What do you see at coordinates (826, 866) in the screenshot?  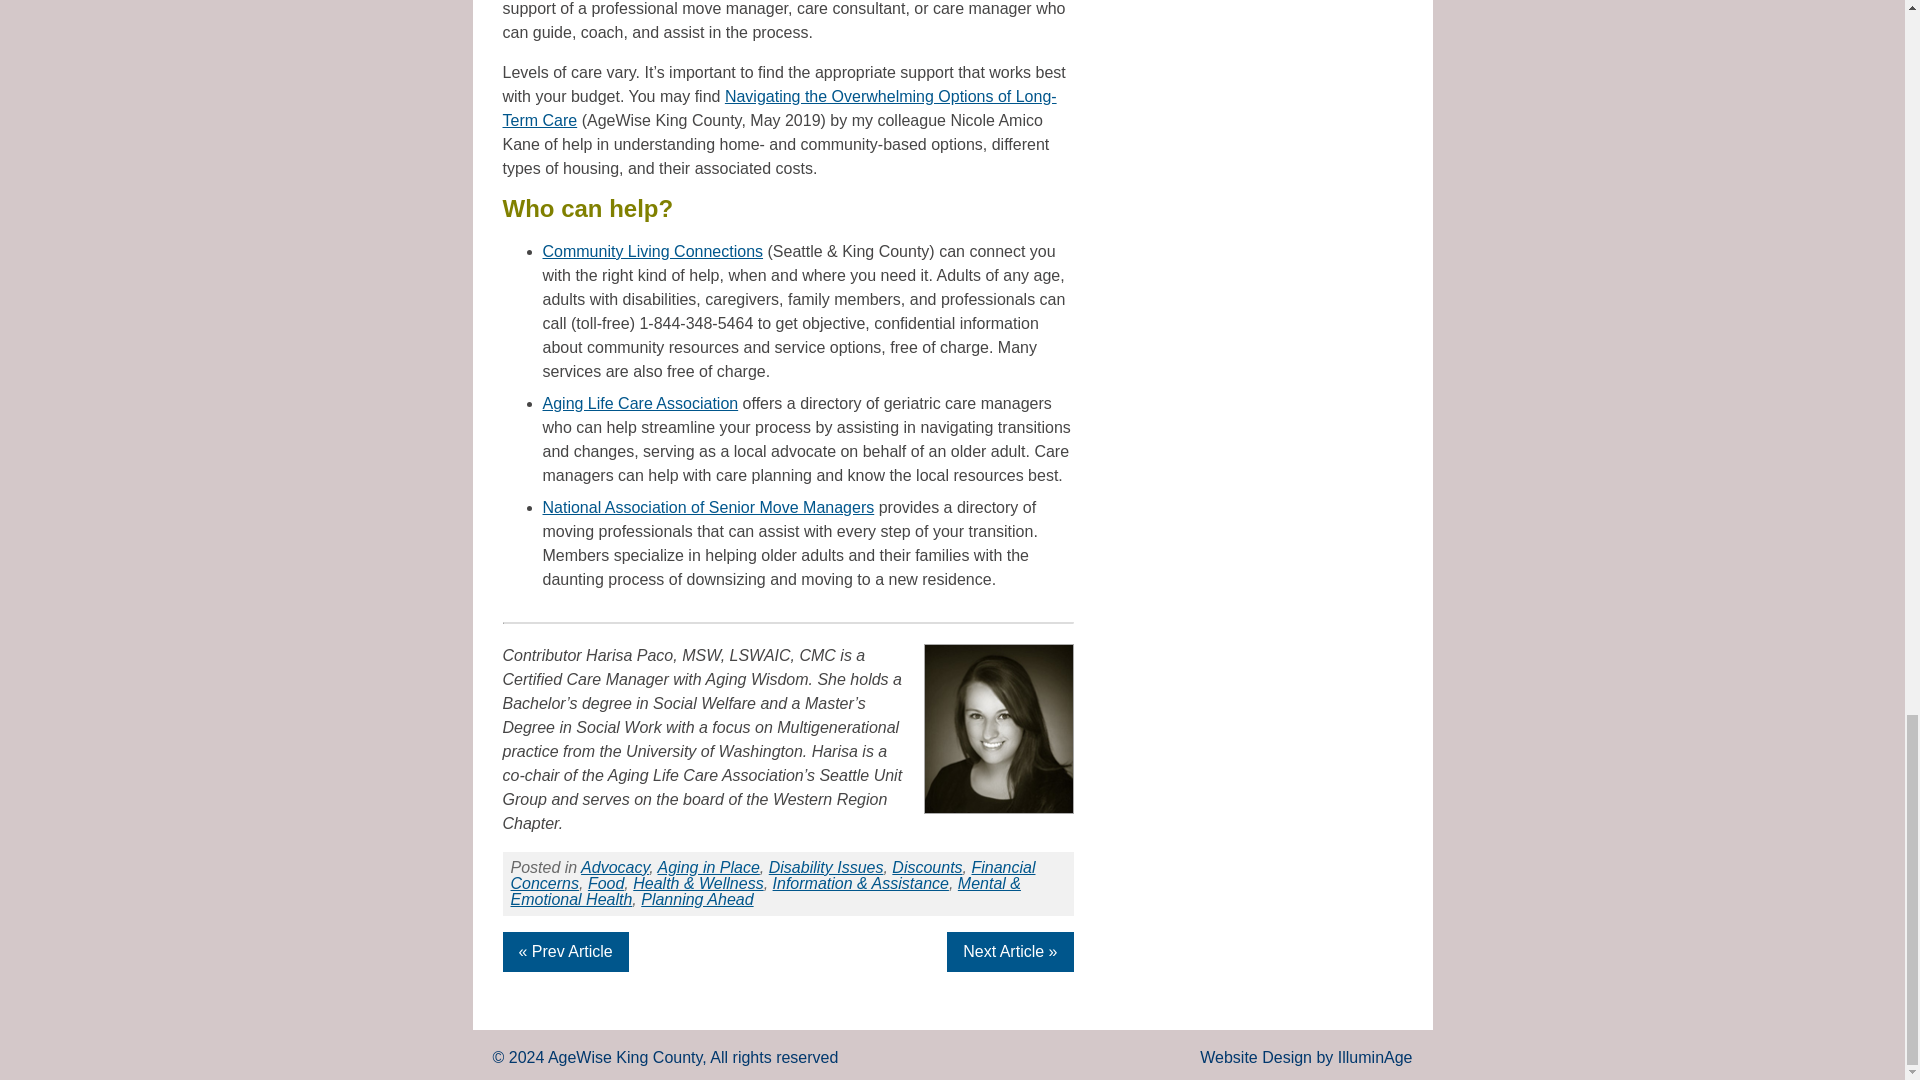 I see `Disability Issues` at bounding box center [826, 866].